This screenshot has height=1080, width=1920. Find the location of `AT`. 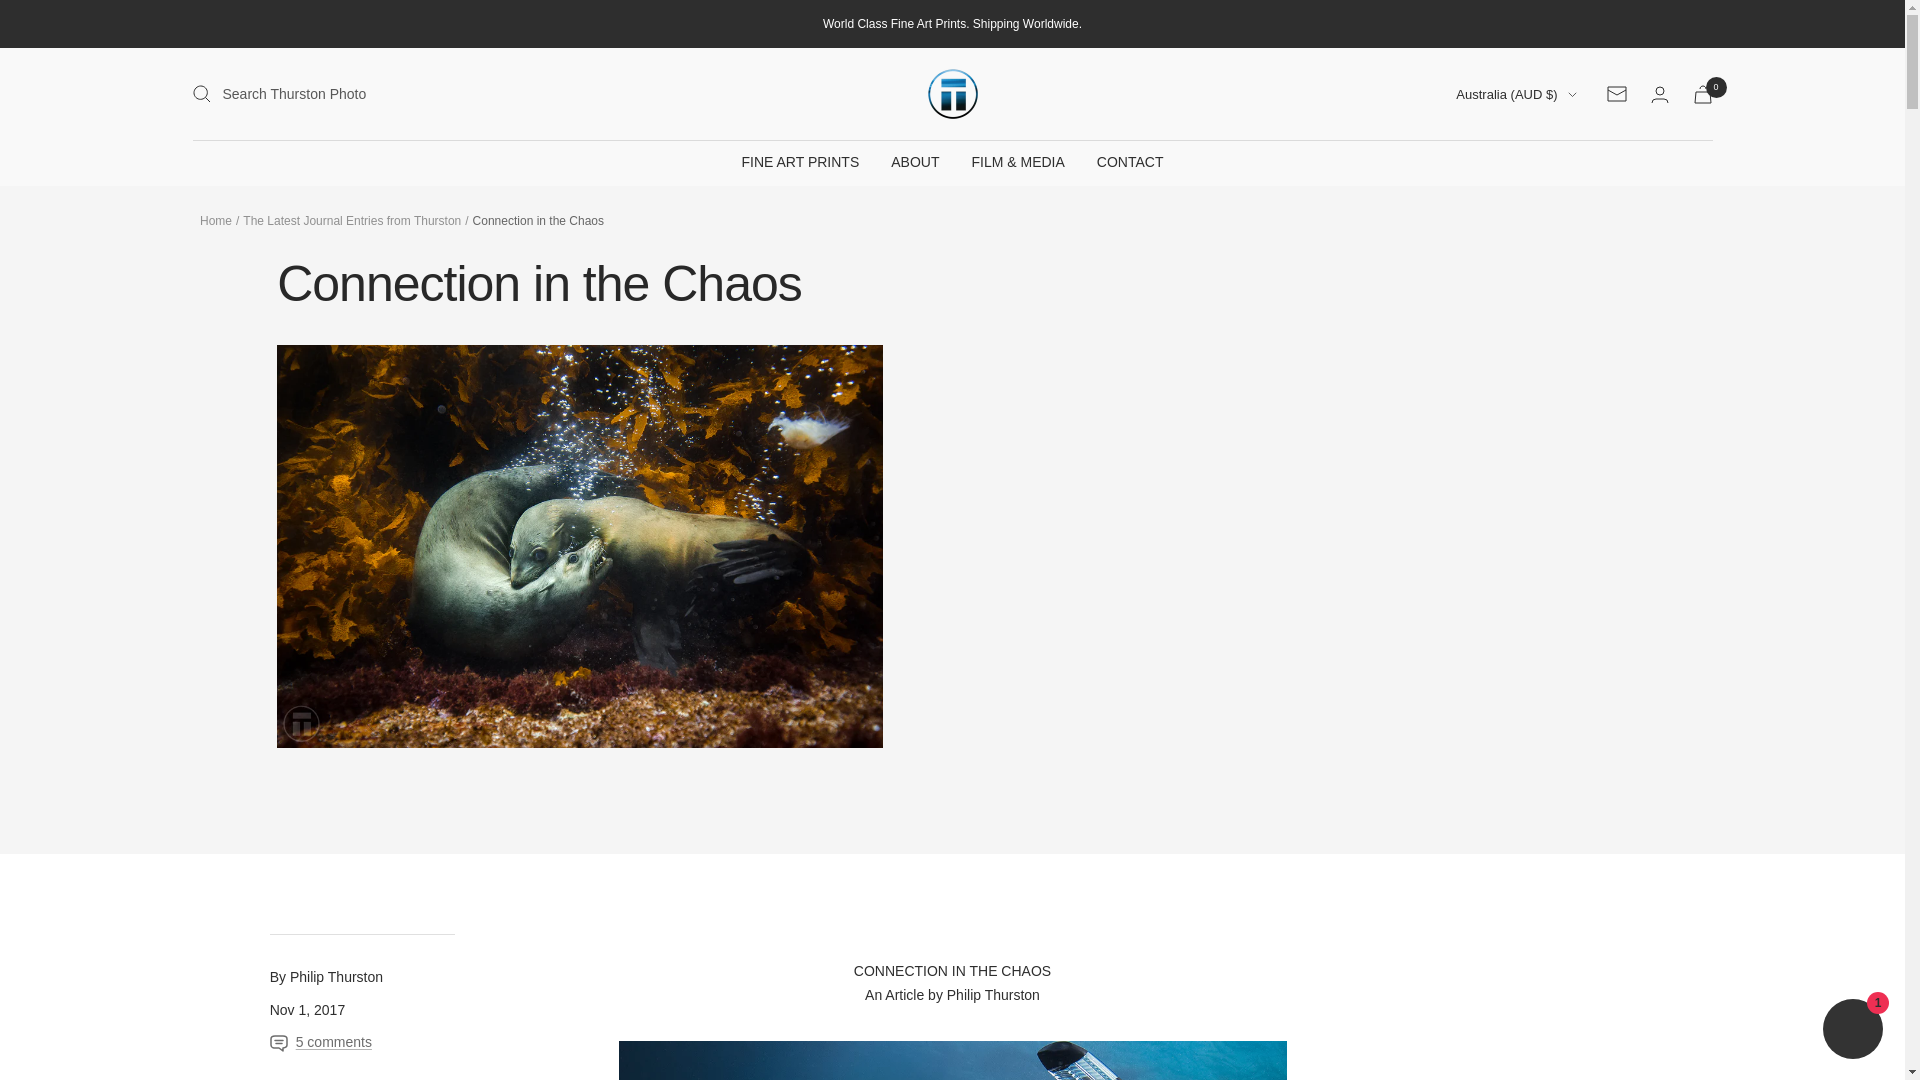

AT is located at coordinates (1389, 568).